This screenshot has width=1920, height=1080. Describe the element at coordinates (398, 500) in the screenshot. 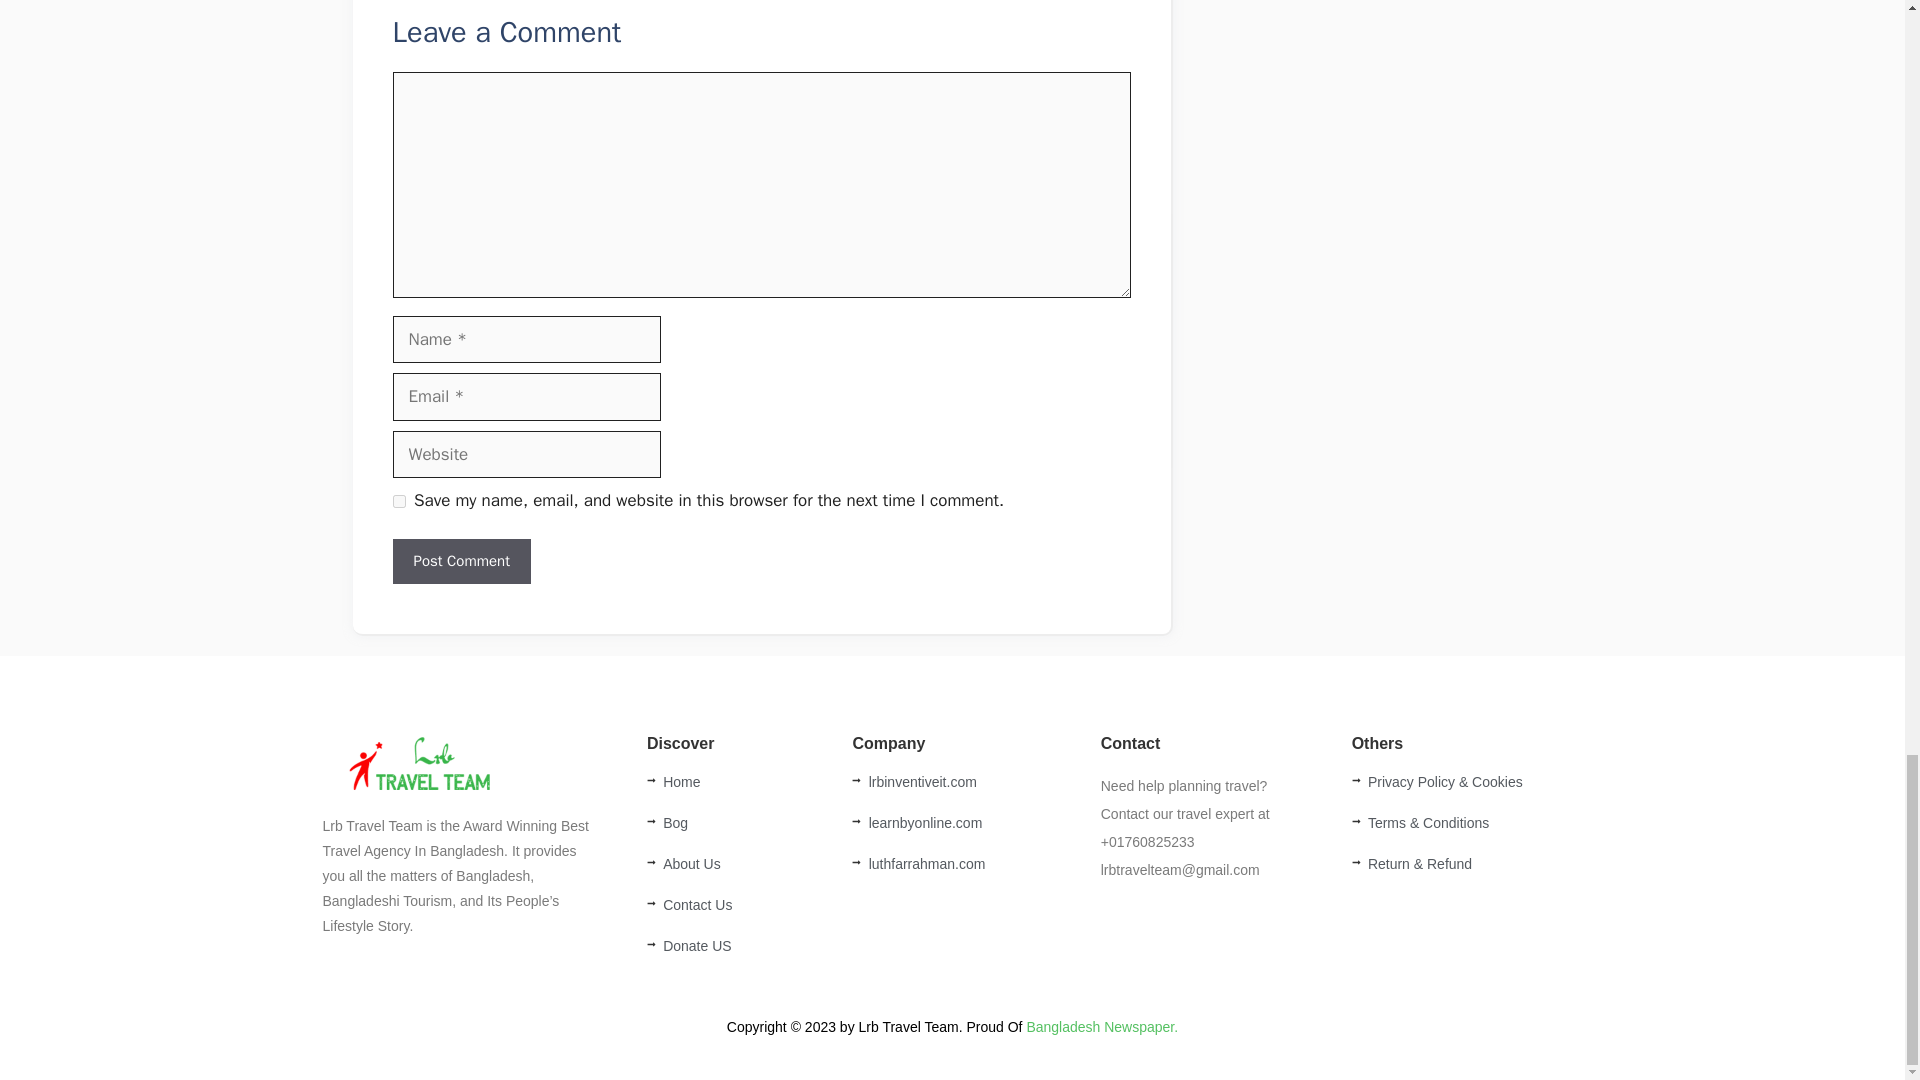

I see `yes` at that location.